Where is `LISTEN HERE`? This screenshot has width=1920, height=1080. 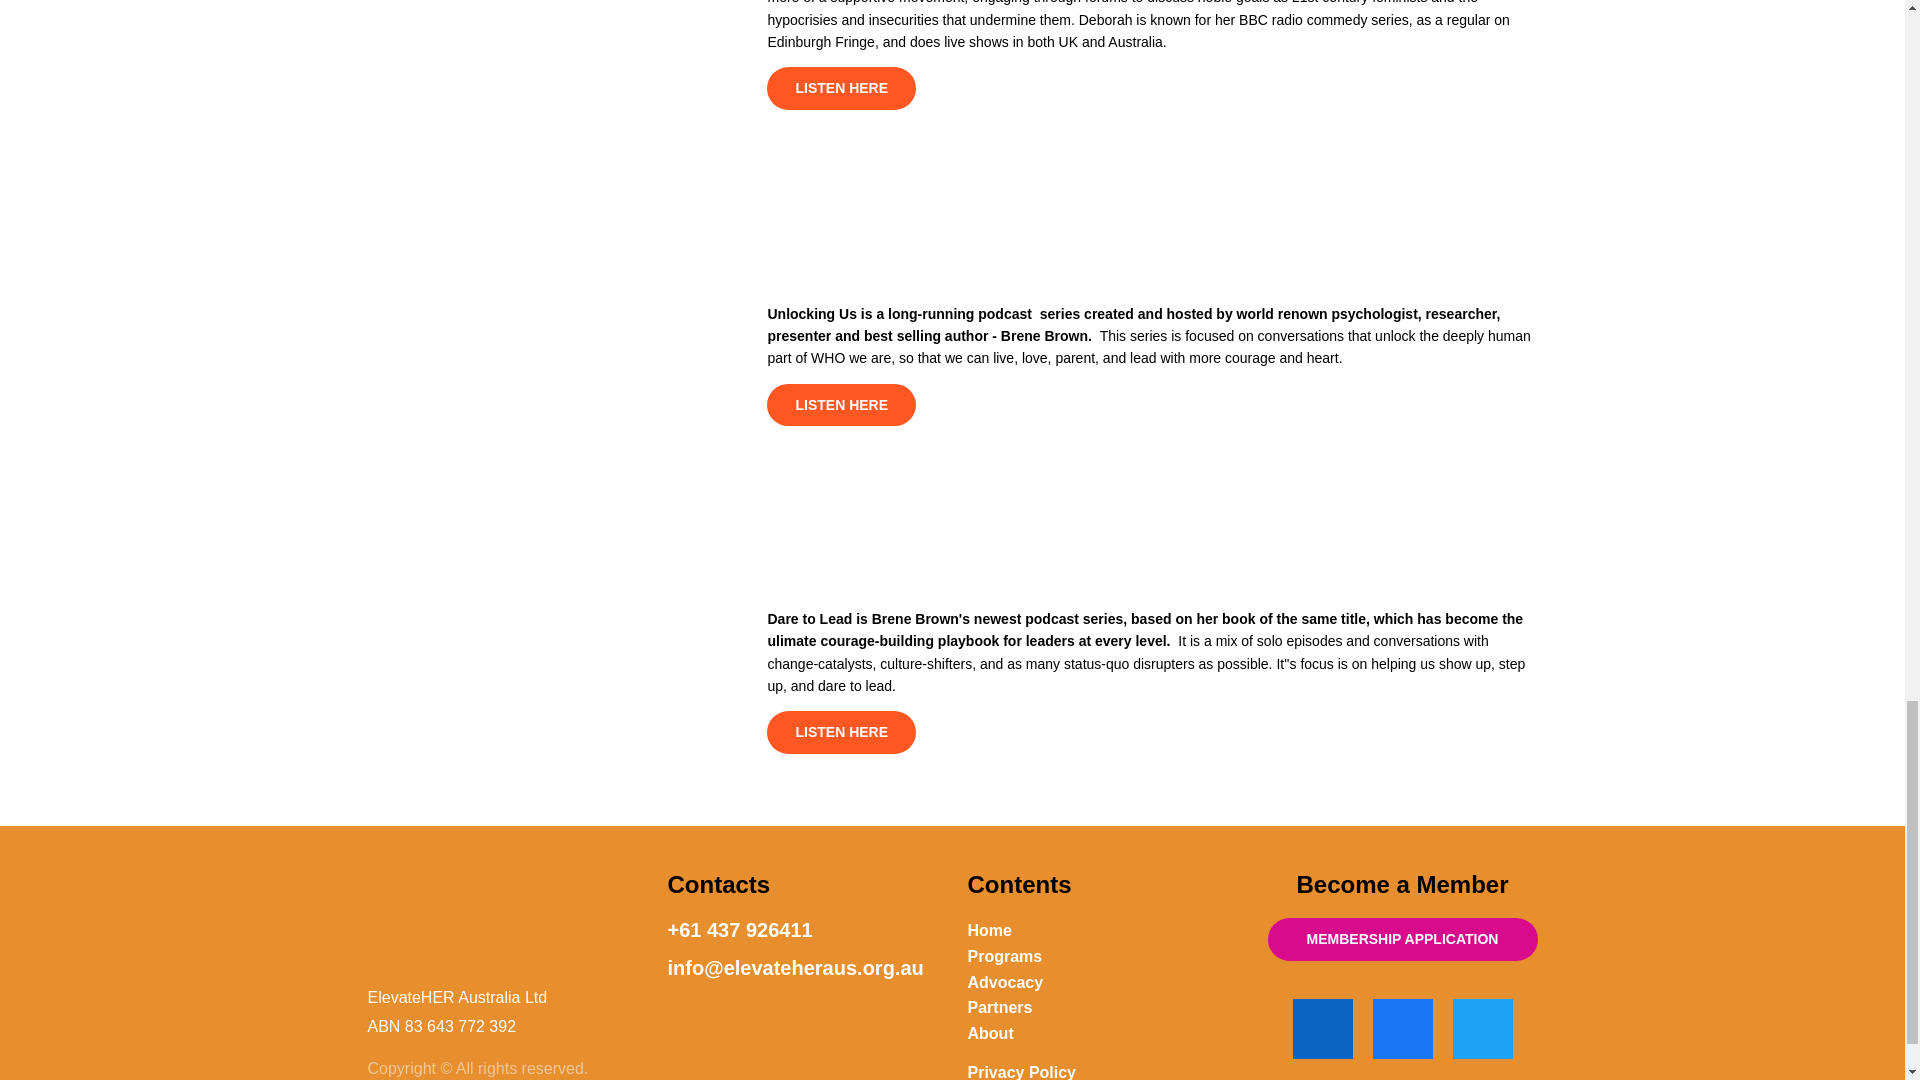 LISTEN HERE is located at coordinates (840, 88).